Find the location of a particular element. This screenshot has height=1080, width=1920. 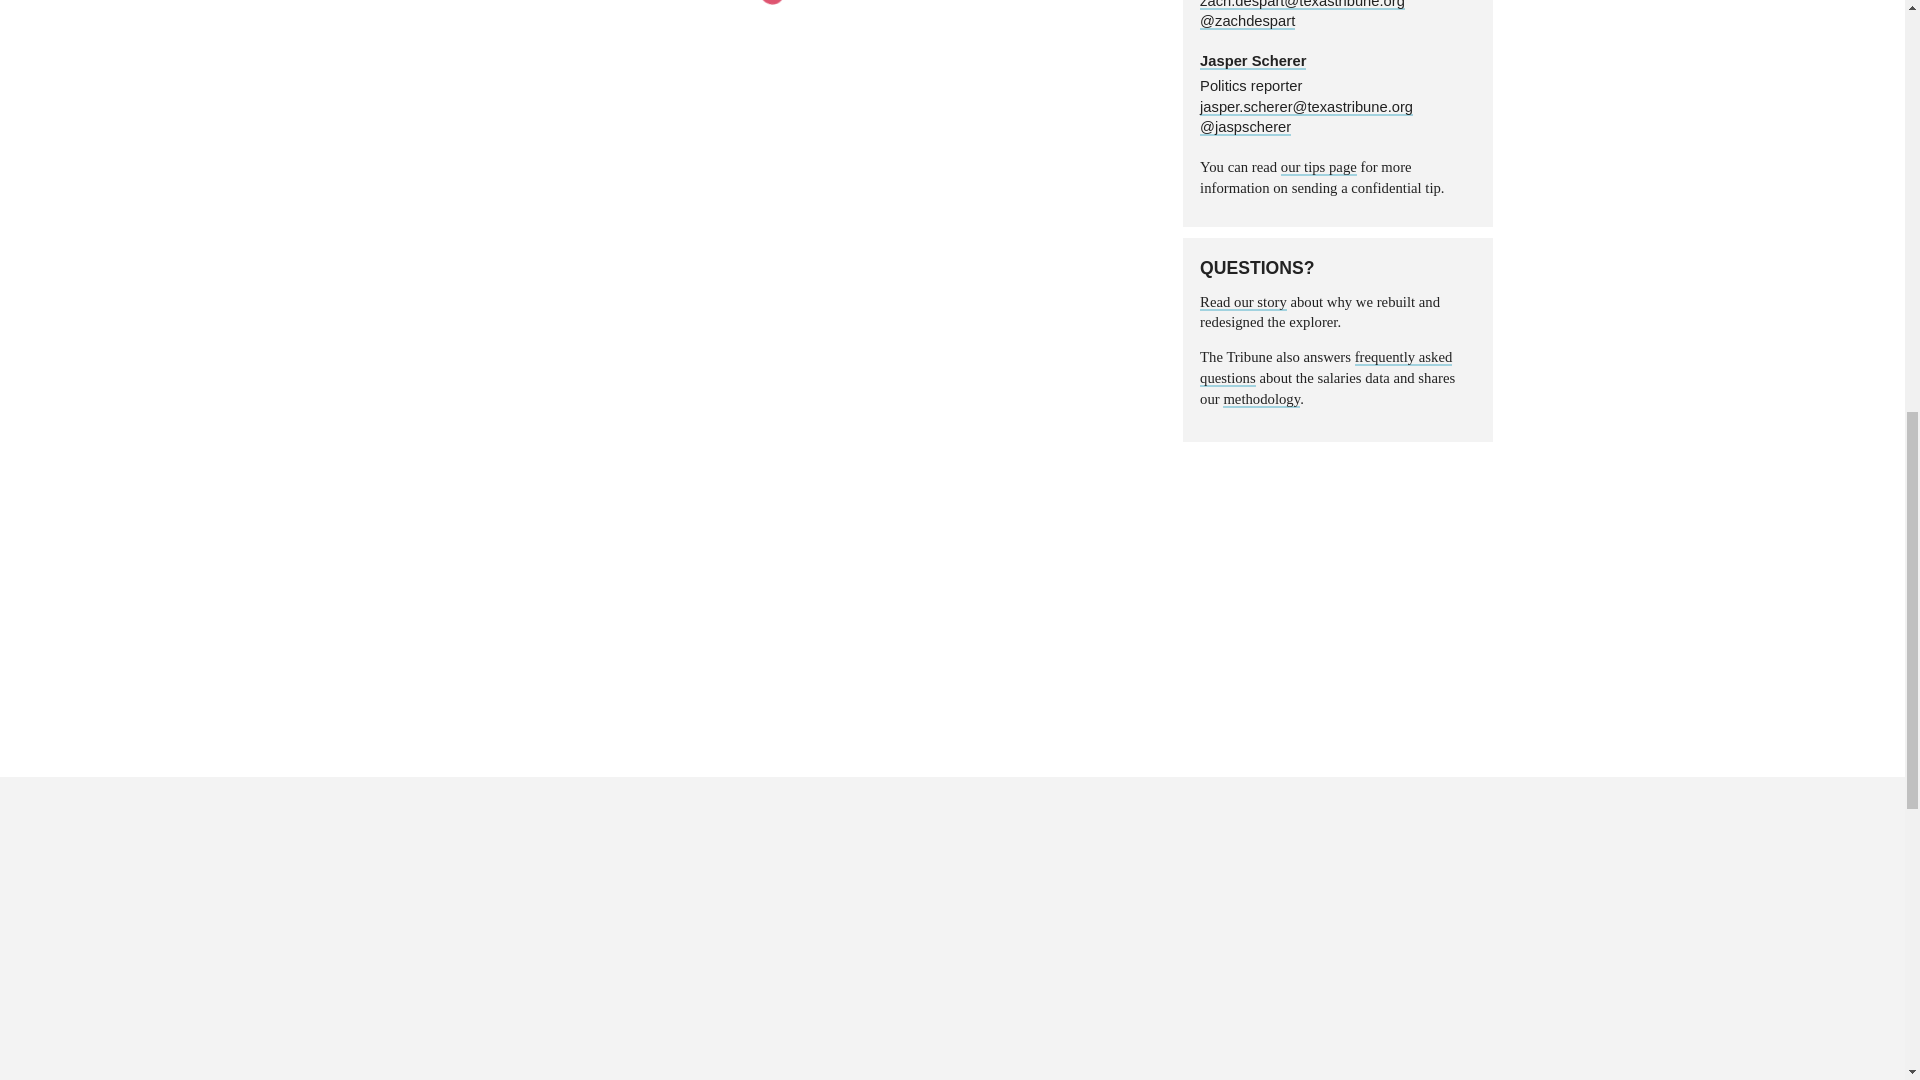

Jasper Scherer is located at coordinates (1252, 61).